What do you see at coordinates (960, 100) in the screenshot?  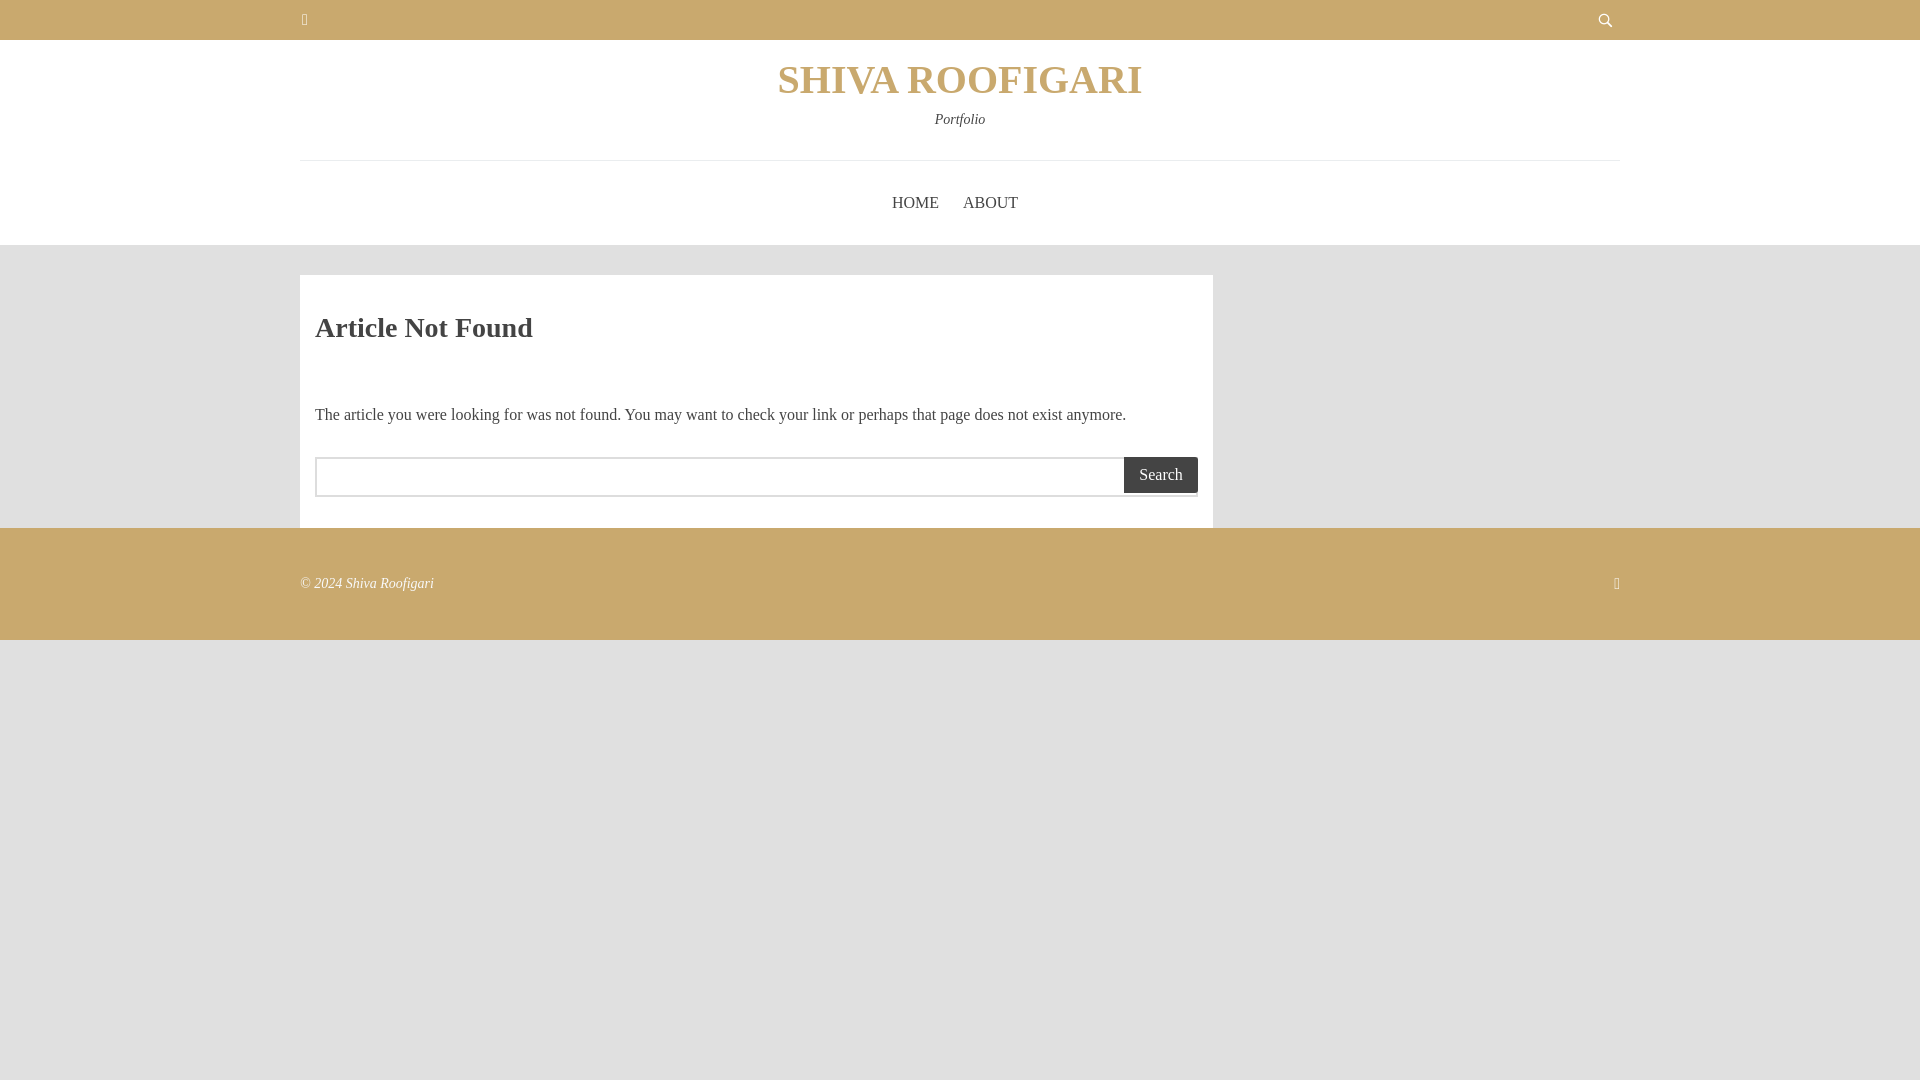 I see `HOME` at bounding box center [960, 100].